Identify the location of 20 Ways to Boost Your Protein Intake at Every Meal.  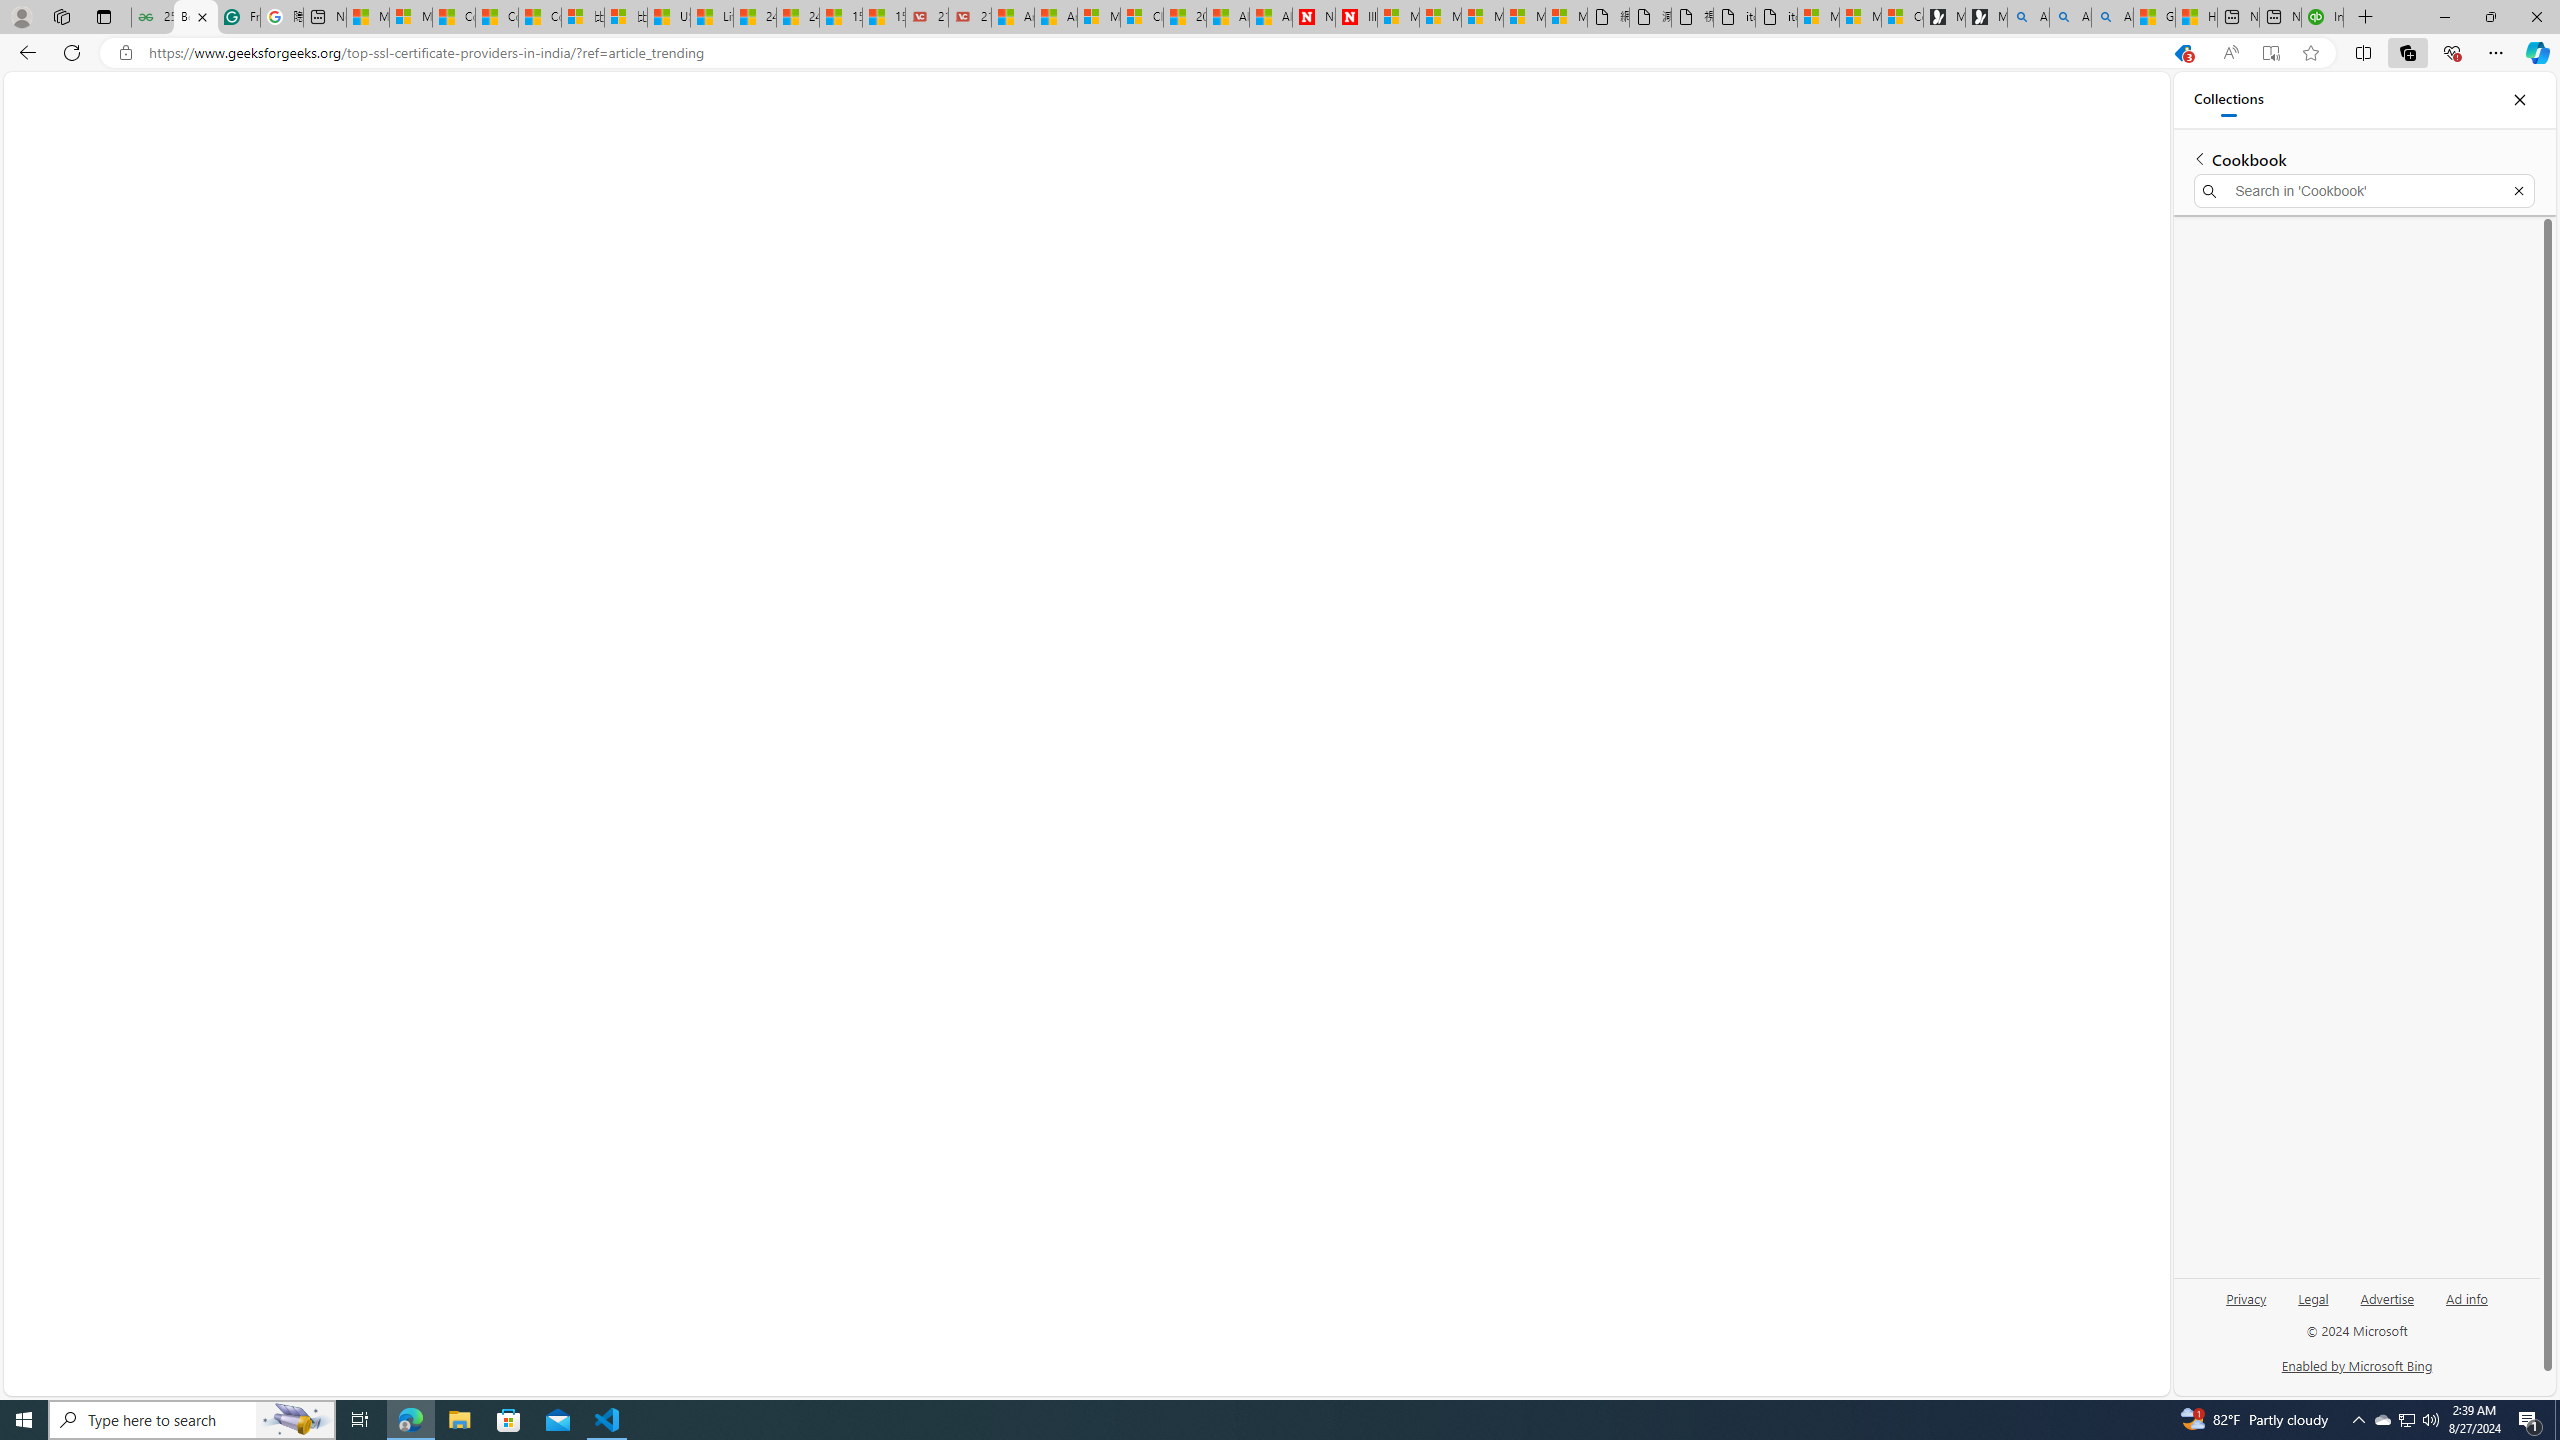
(1185, 17).